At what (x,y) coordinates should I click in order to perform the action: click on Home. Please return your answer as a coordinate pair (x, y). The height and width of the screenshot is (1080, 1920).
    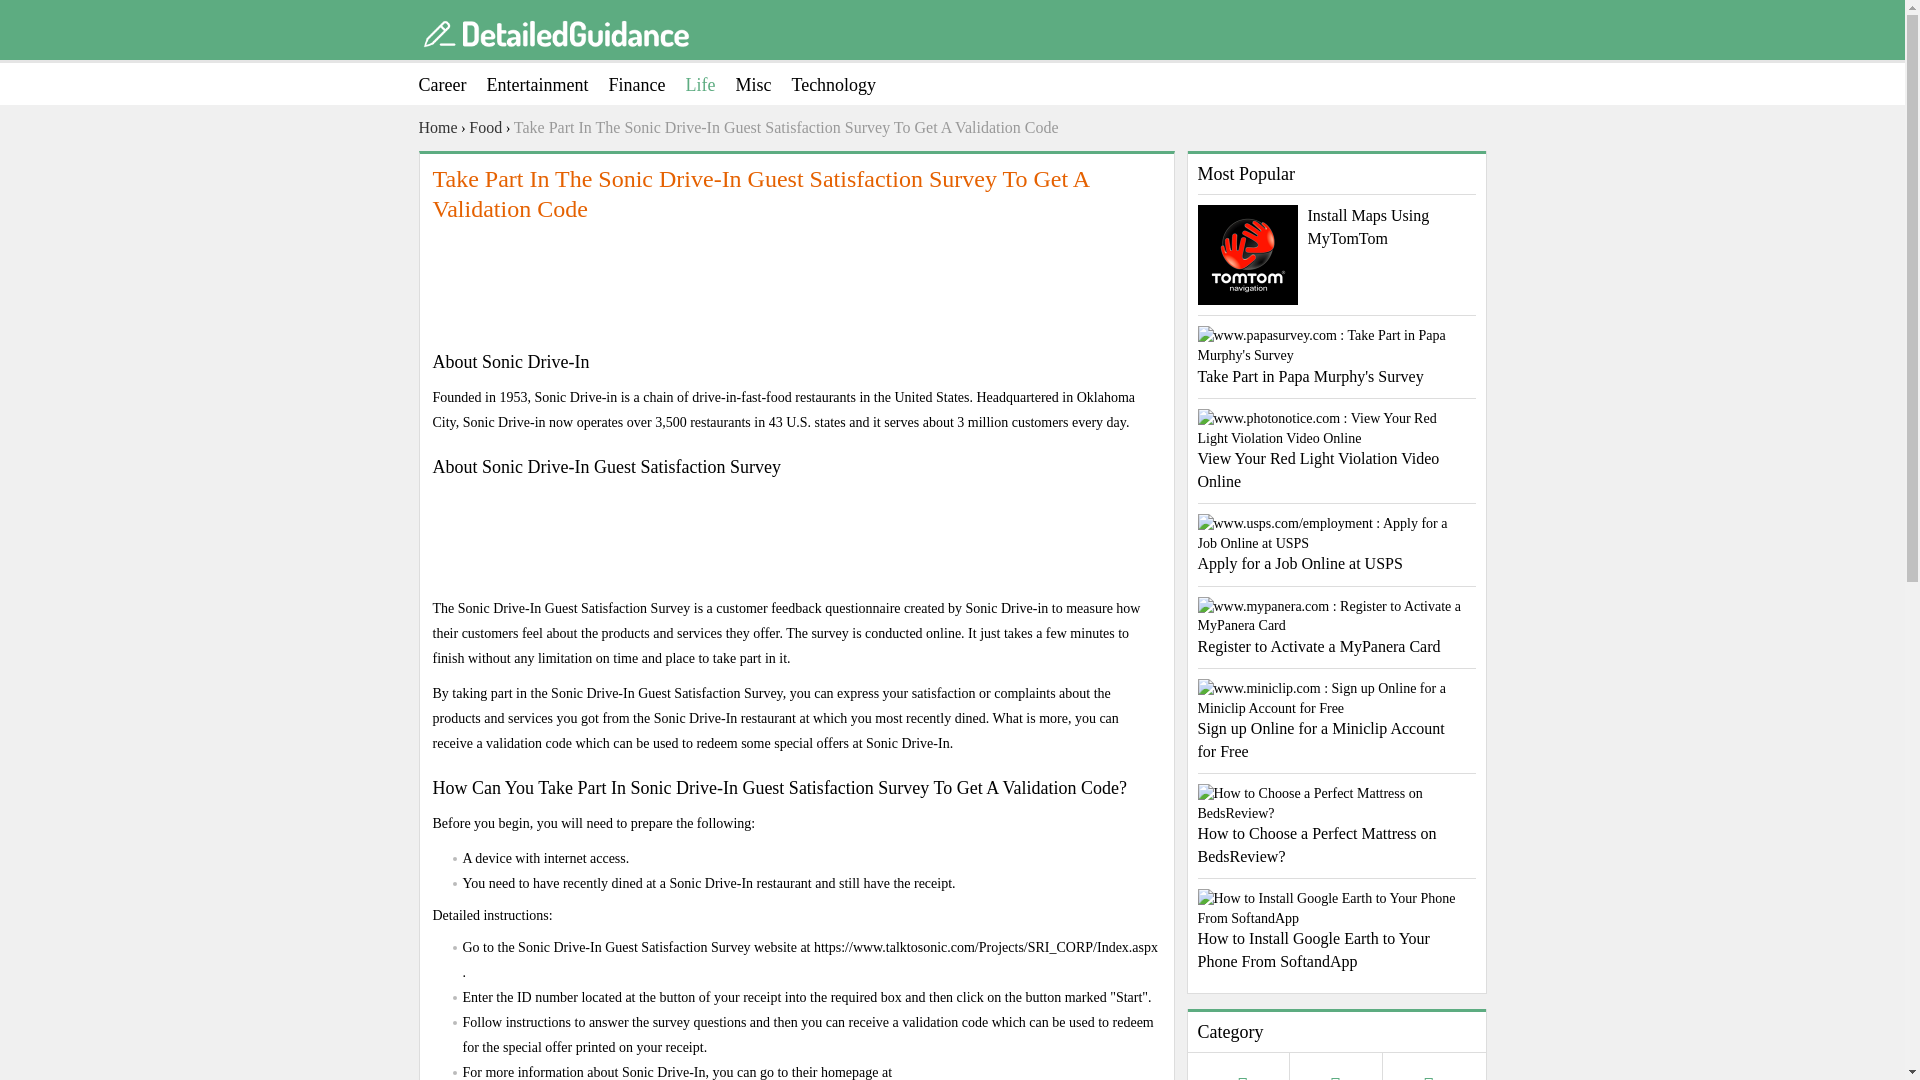
    Looking at the image, I should click on (437, 128).